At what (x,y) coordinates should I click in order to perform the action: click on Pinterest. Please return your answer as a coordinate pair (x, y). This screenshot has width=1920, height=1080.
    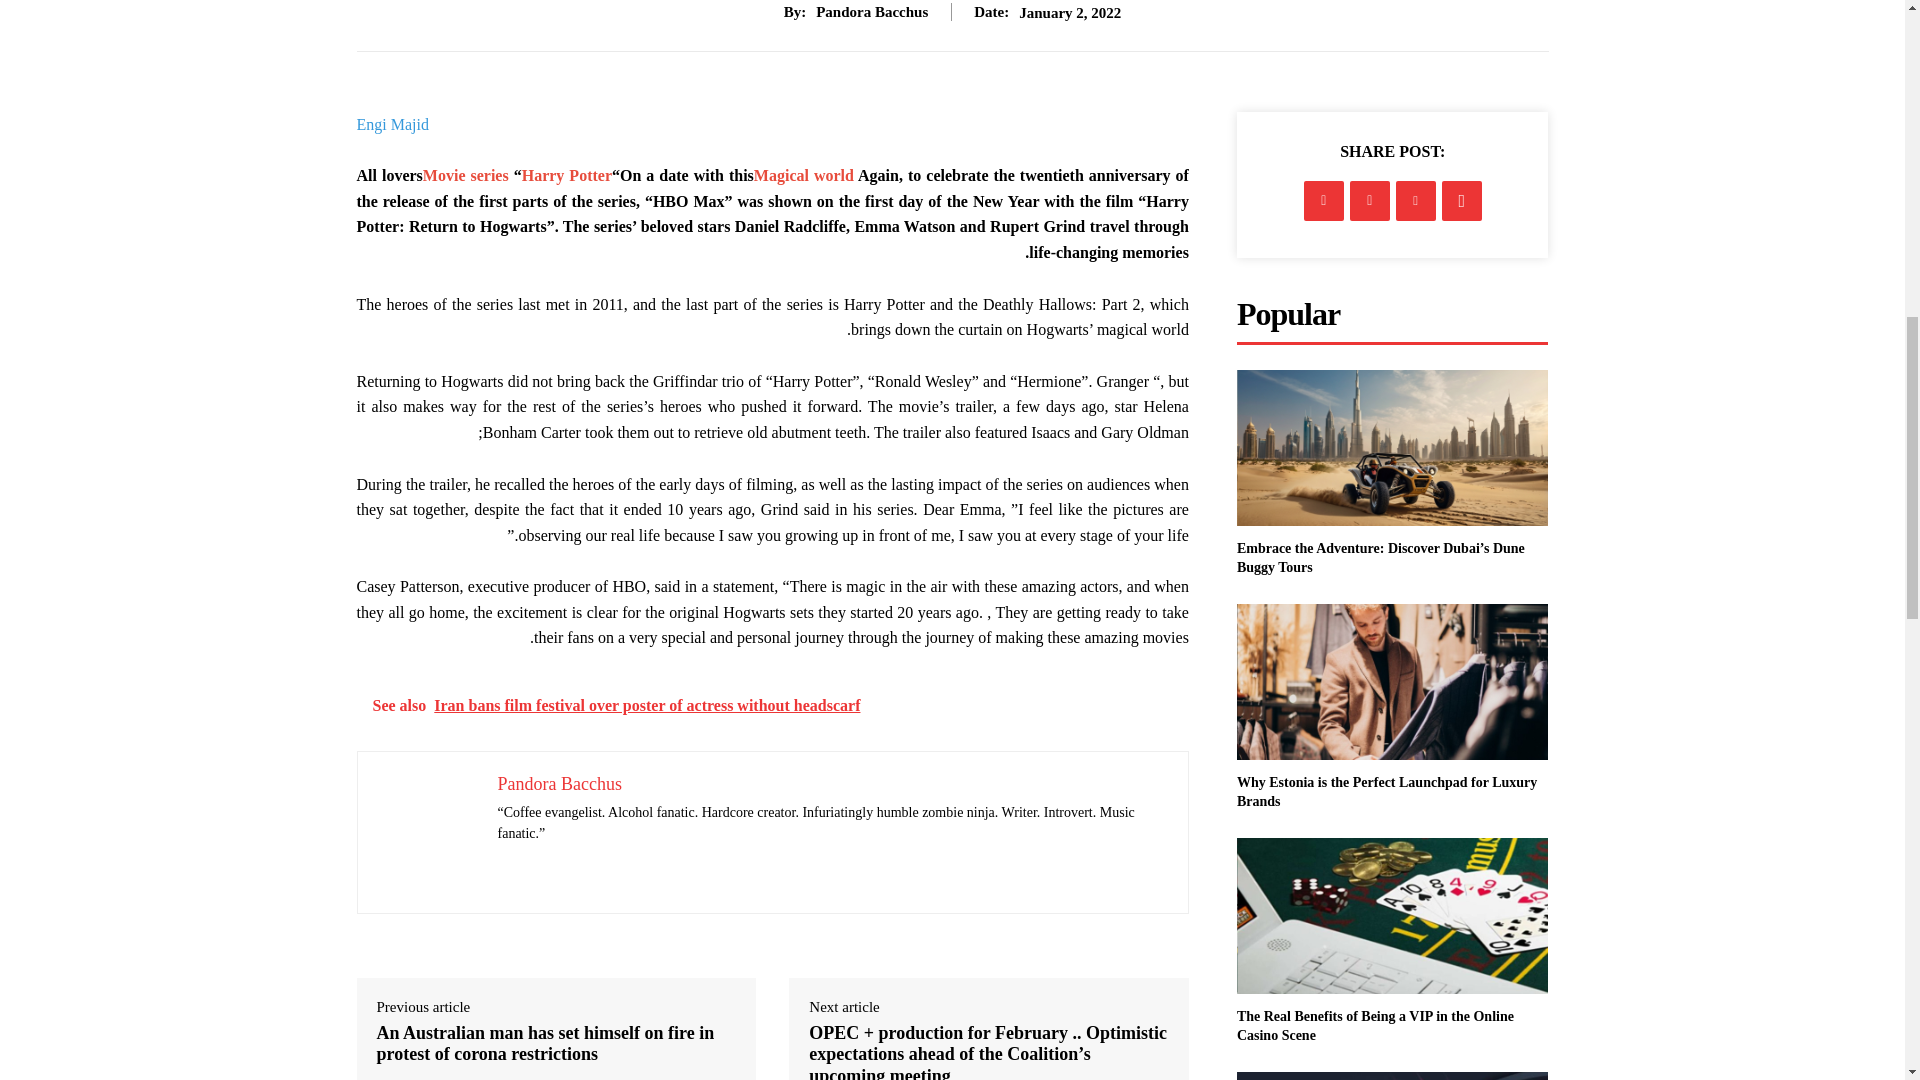
    Looking at the image, I should click on (1416, 201).